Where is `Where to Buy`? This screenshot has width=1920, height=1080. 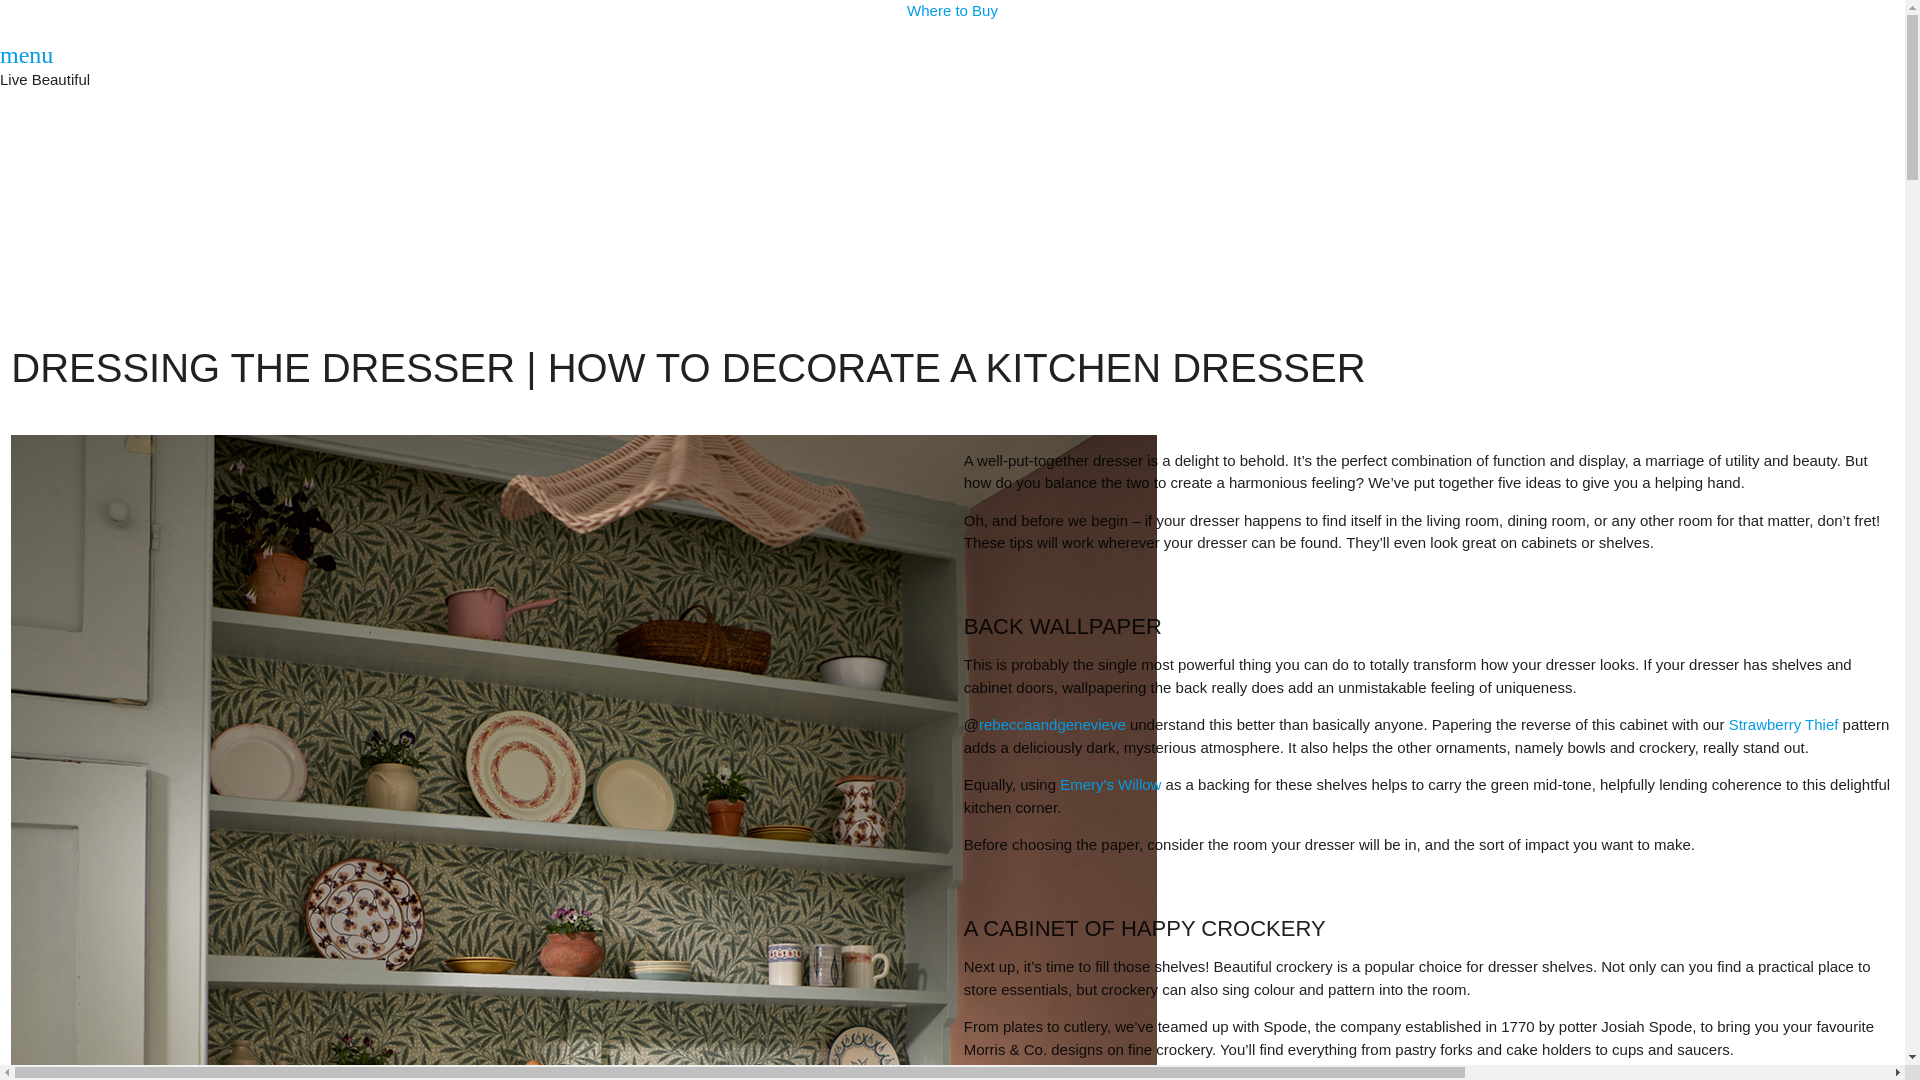 Where to Buy is located at coordinates (952, 10).